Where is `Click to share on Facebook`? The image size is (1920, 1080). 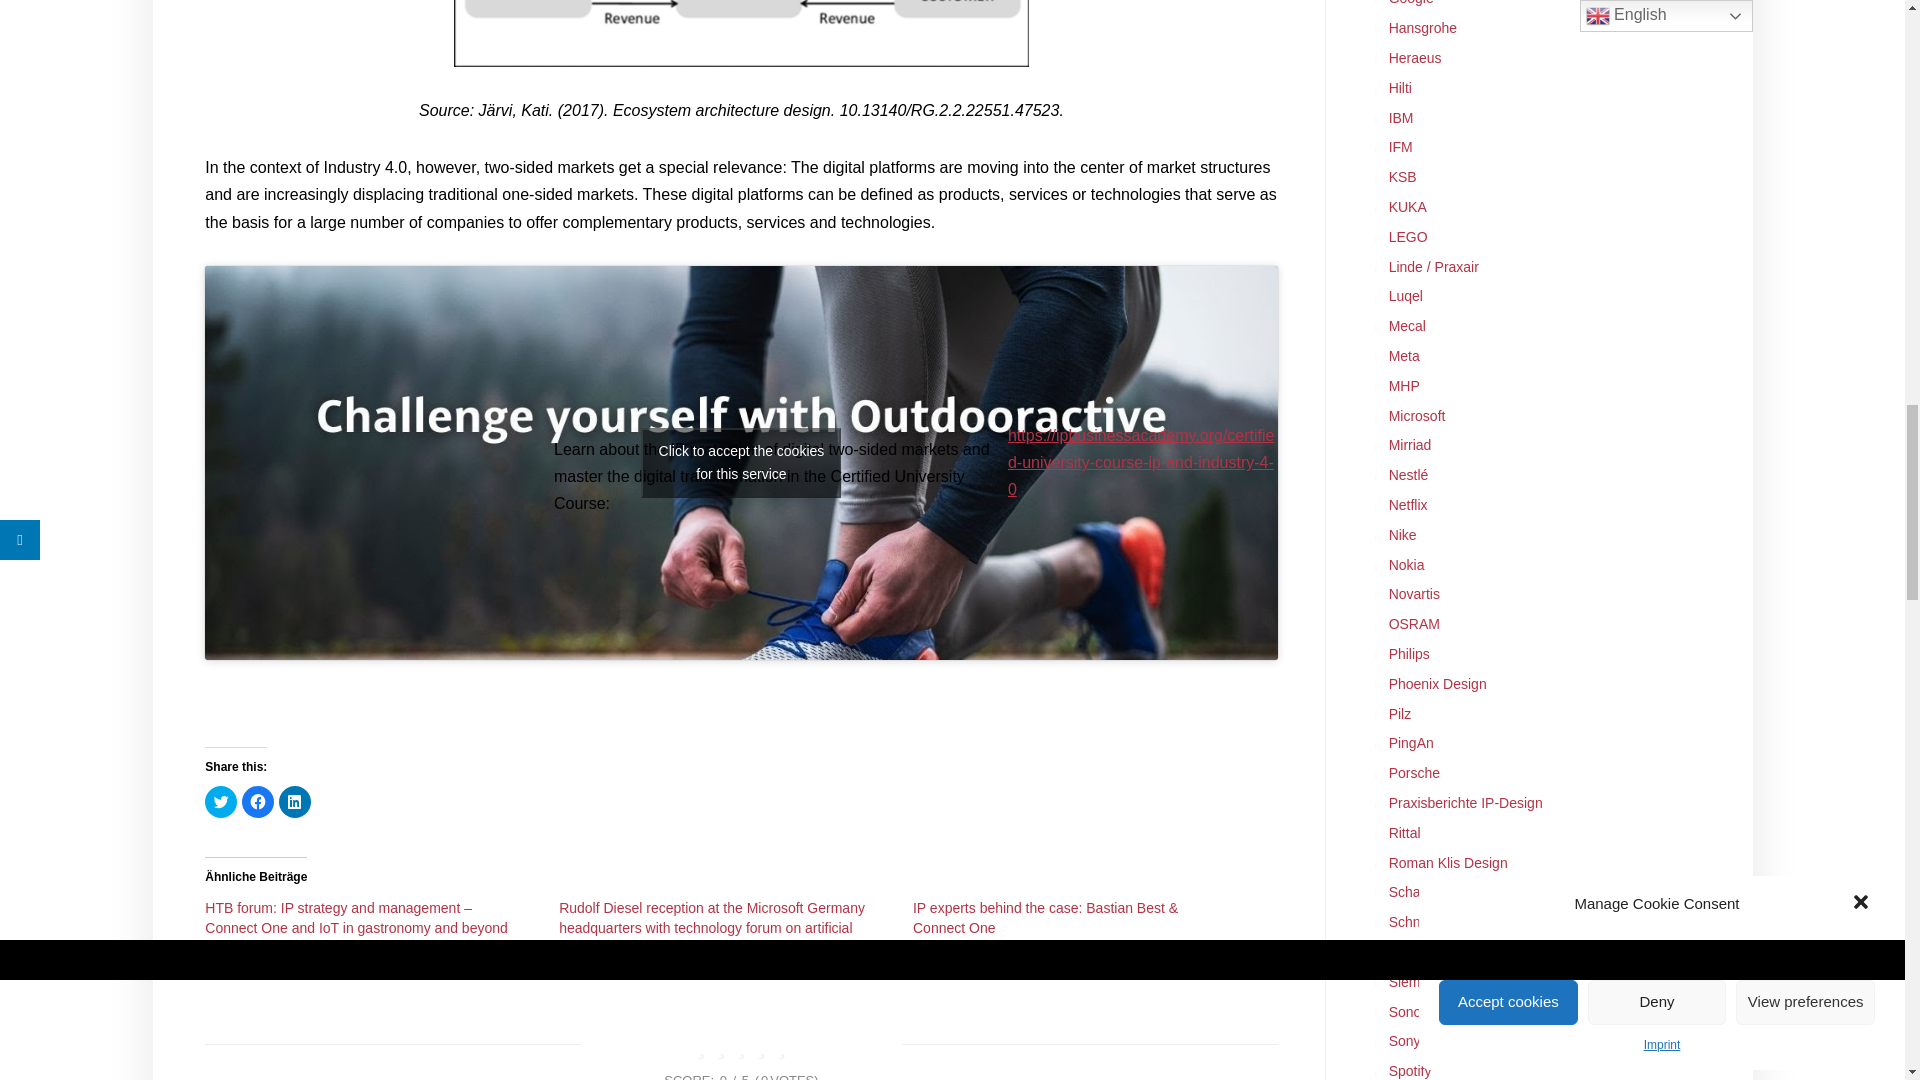
Click to share on Facebook is located at coordinates (258, 802).